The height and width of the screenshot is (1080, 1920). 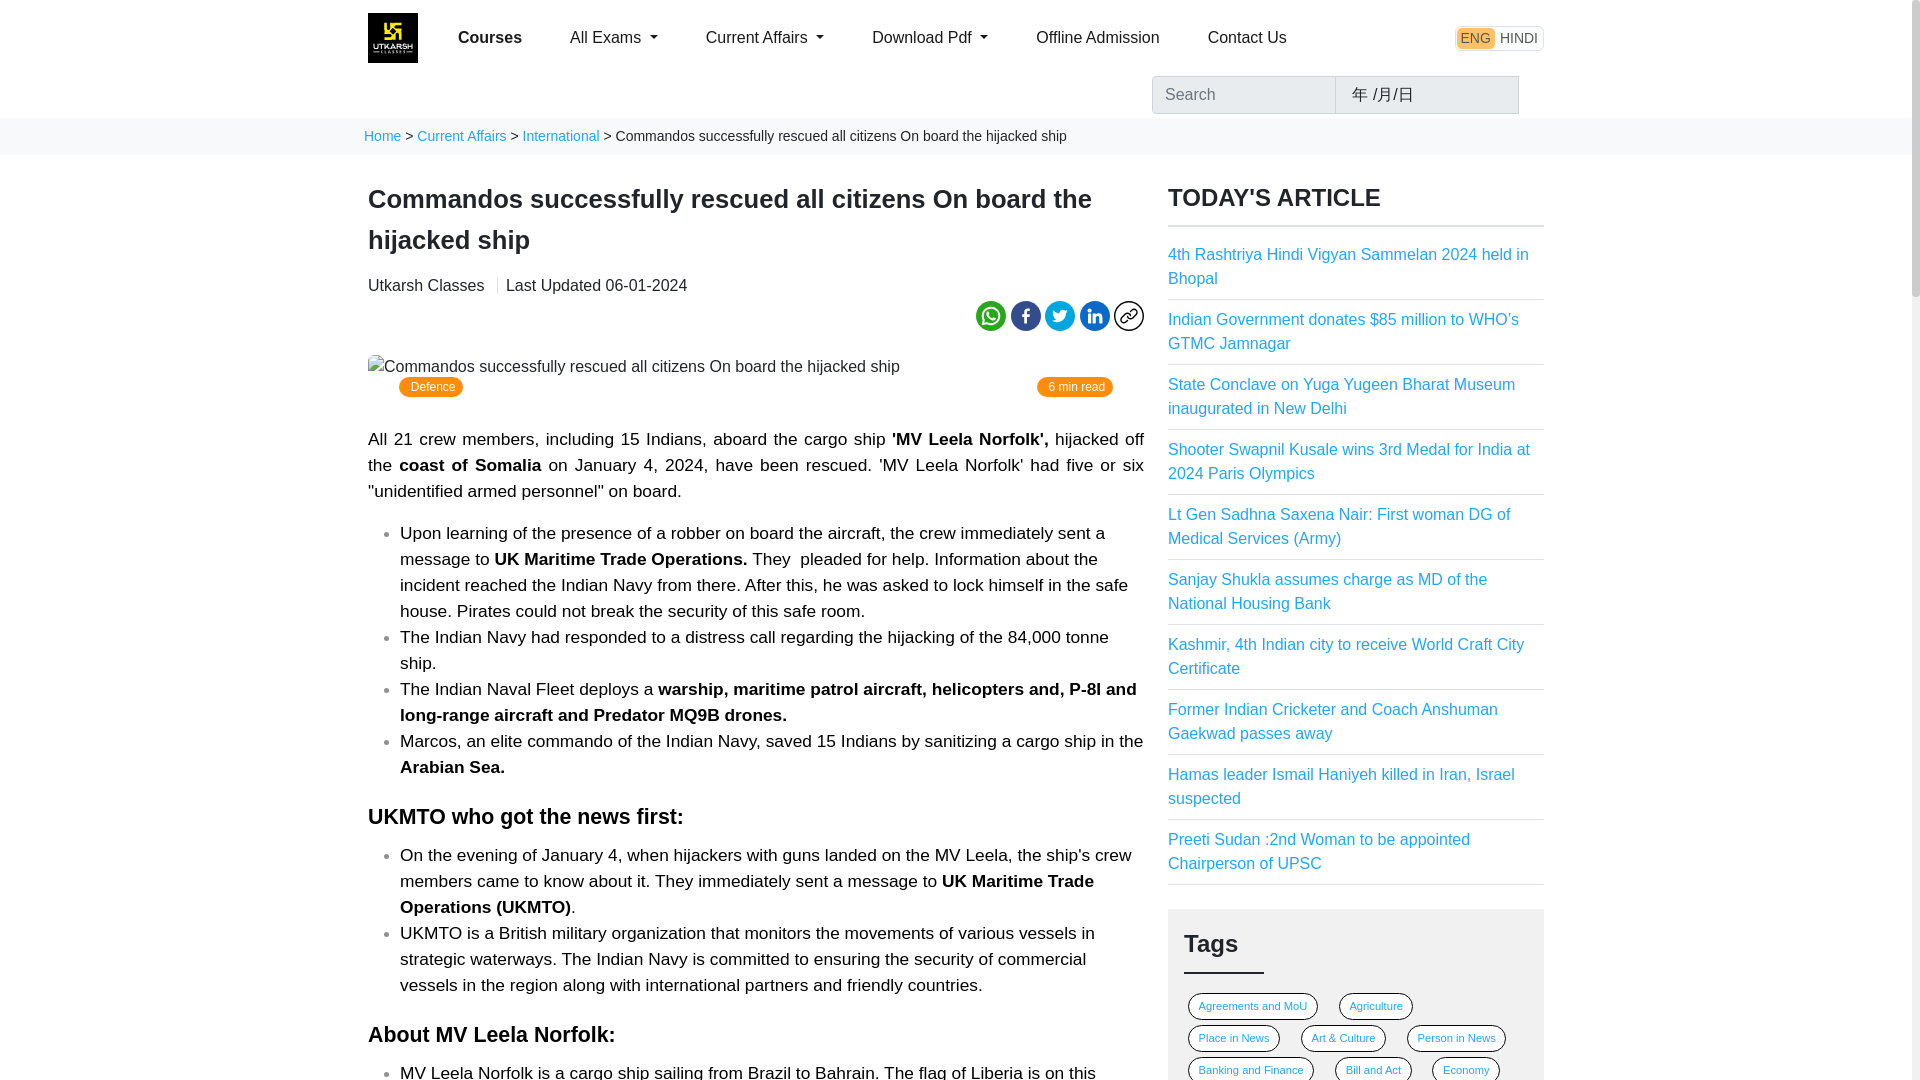 I want to click on HINDI, so click(x=1519, y=36).